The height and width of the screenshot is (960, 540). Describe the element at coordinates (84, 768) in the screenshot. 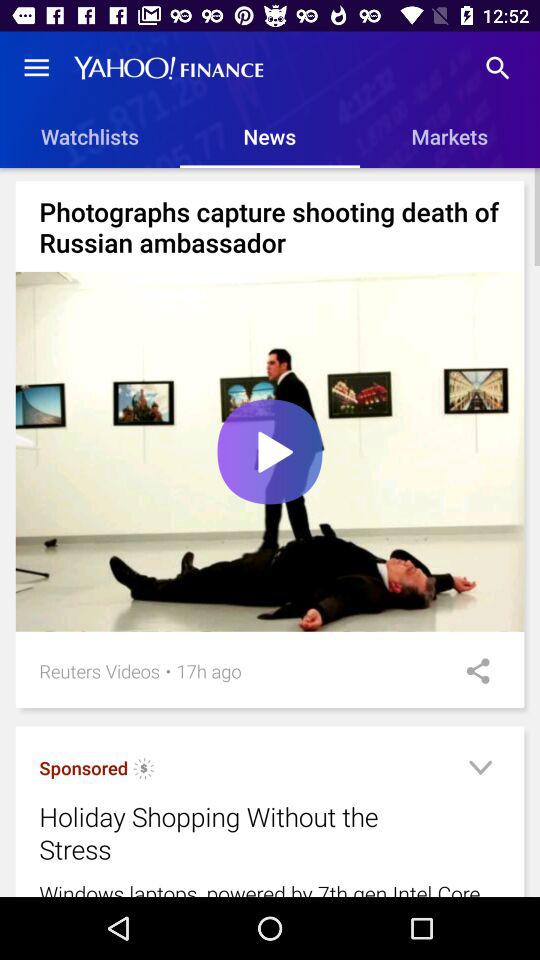

I see `choose the sponsored item` at that location.